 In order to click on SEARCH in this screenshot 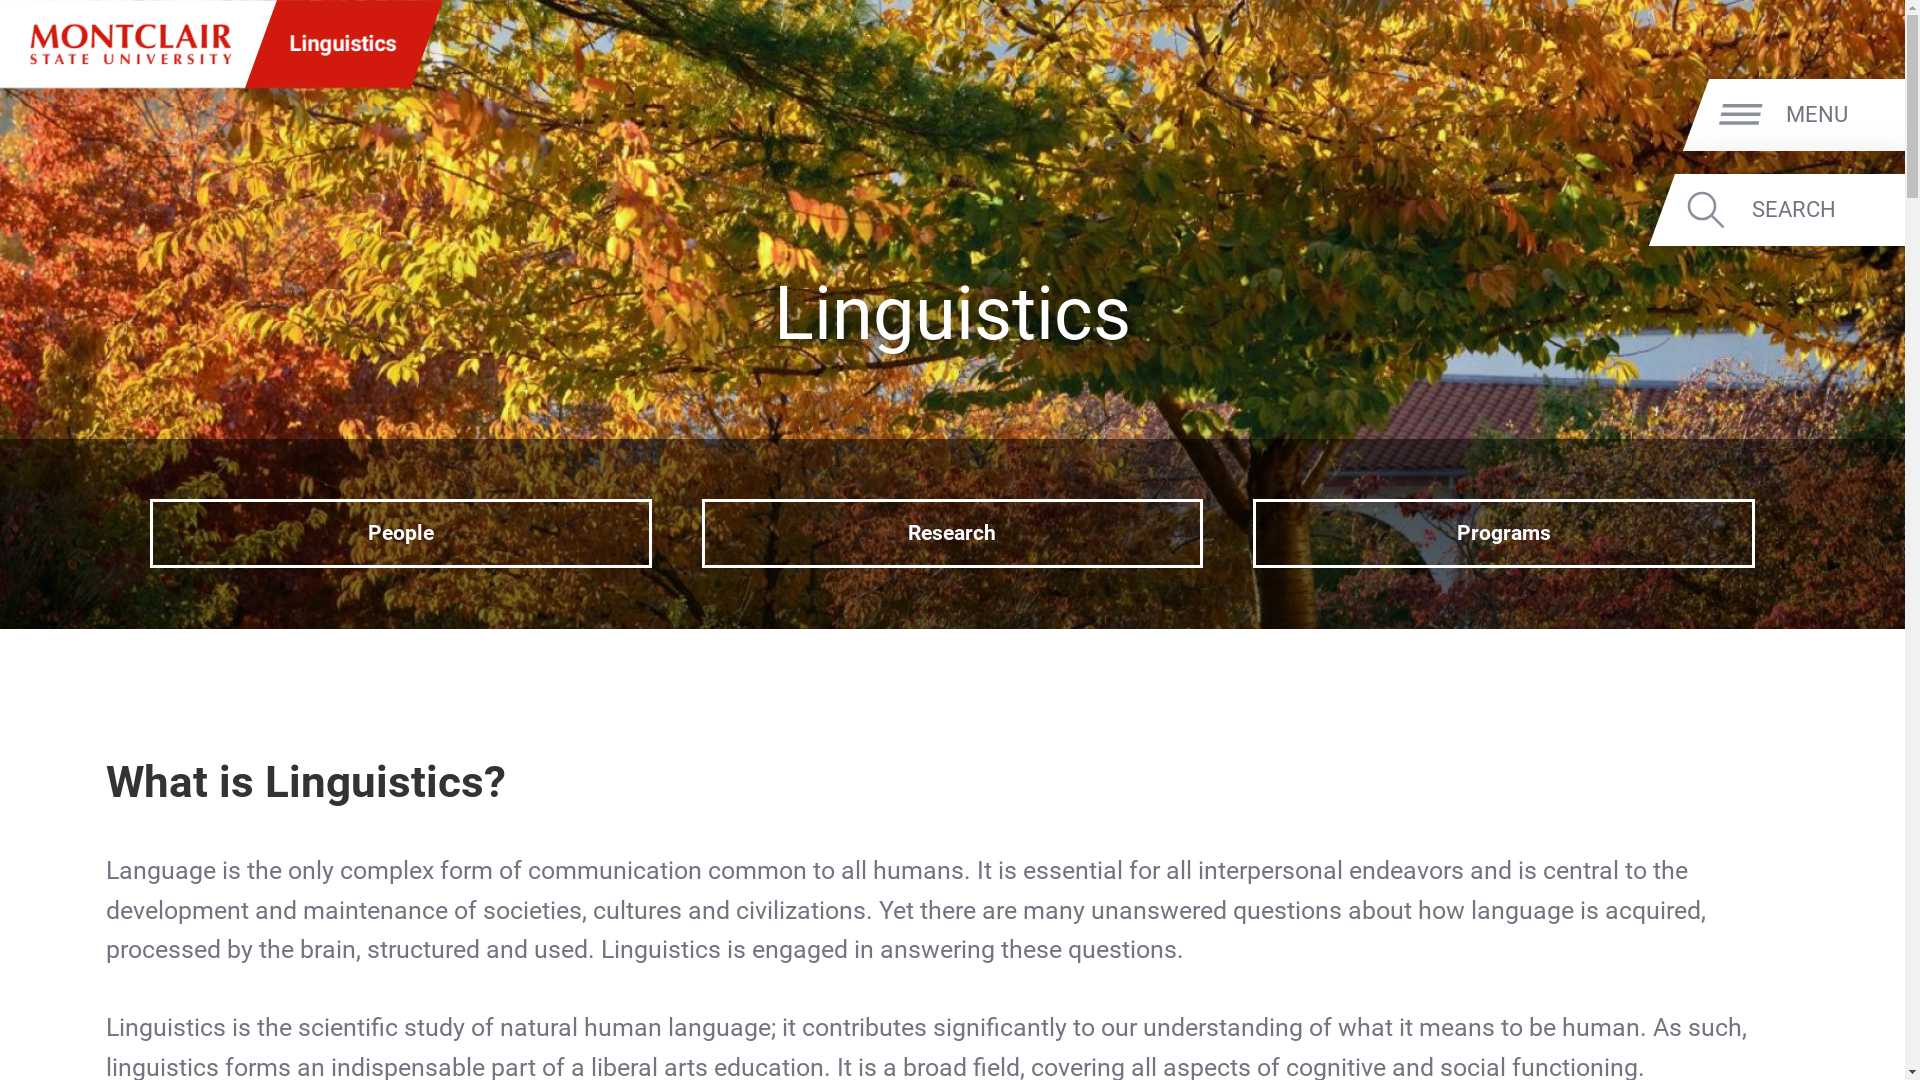, I will do `click(1824, 208)`.